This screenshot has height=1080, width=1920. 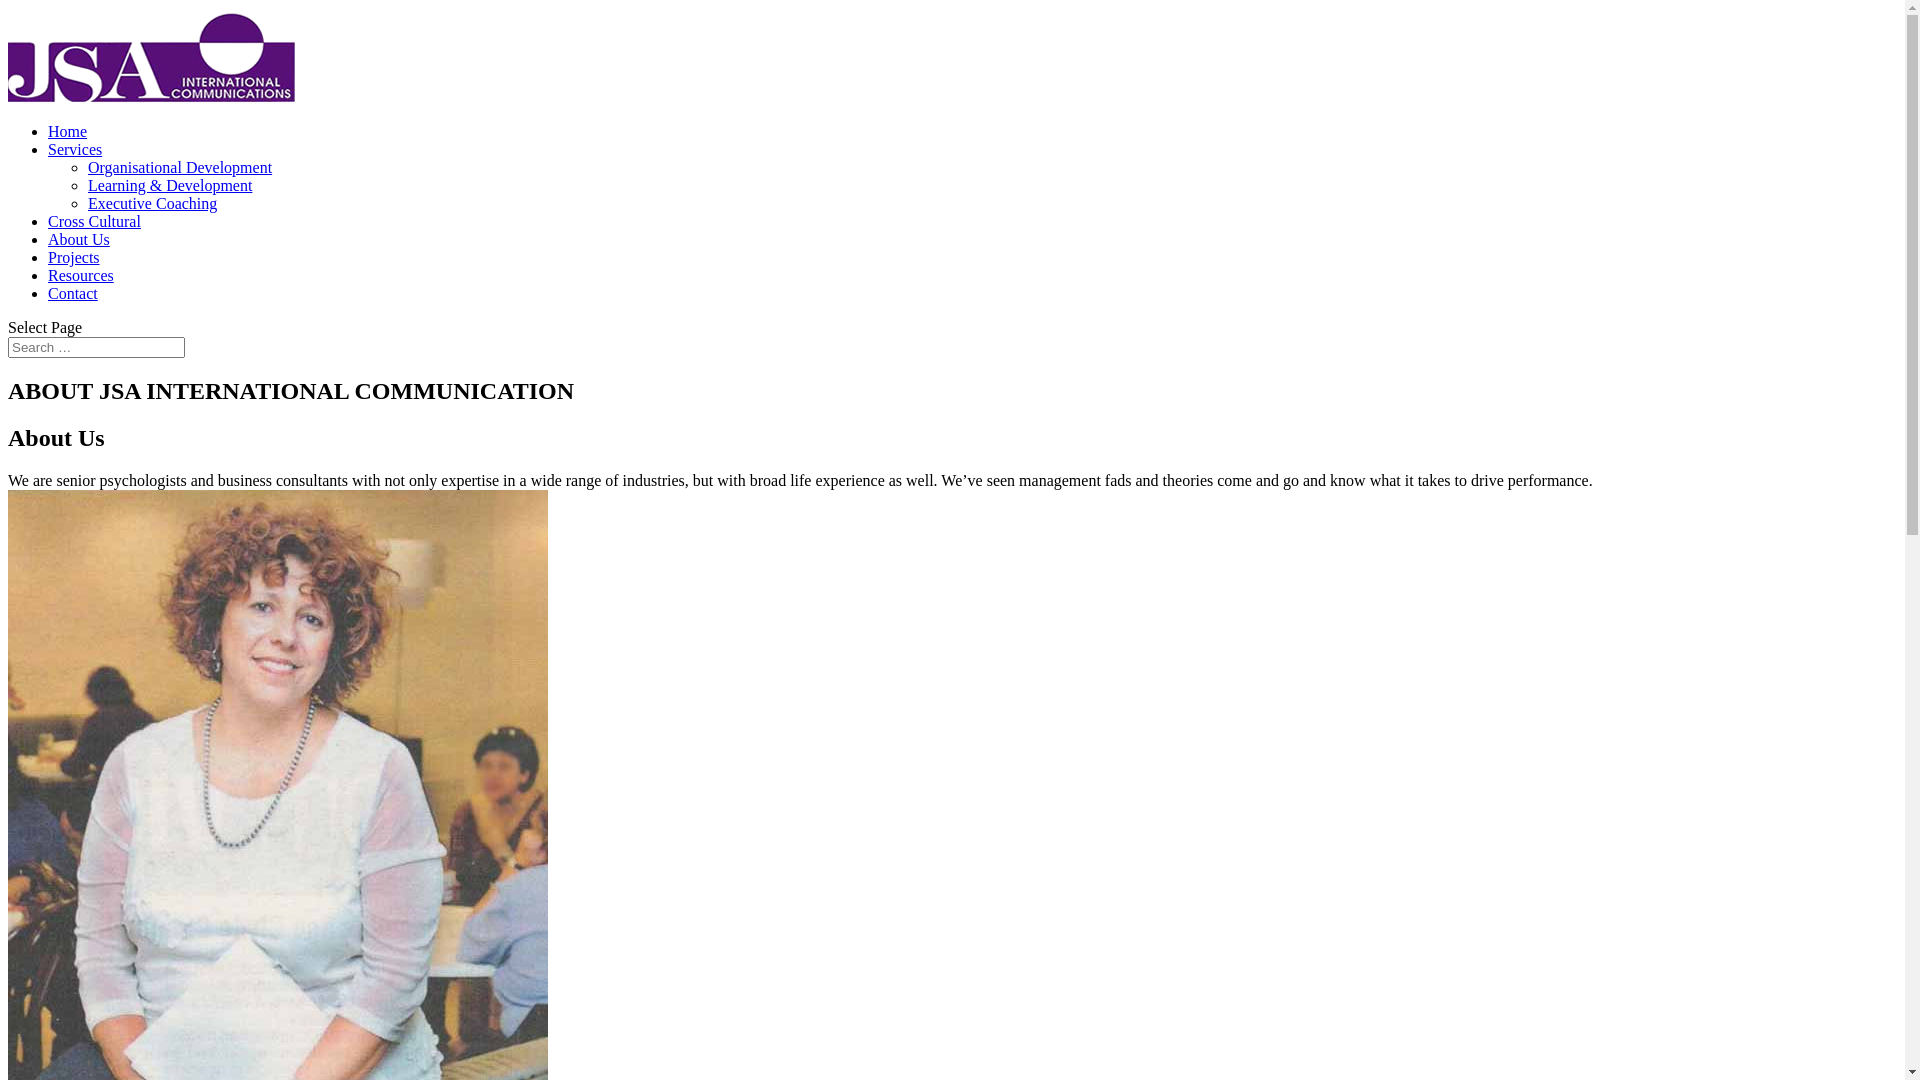 I want to click on About Us, so click(x=79, y=240).